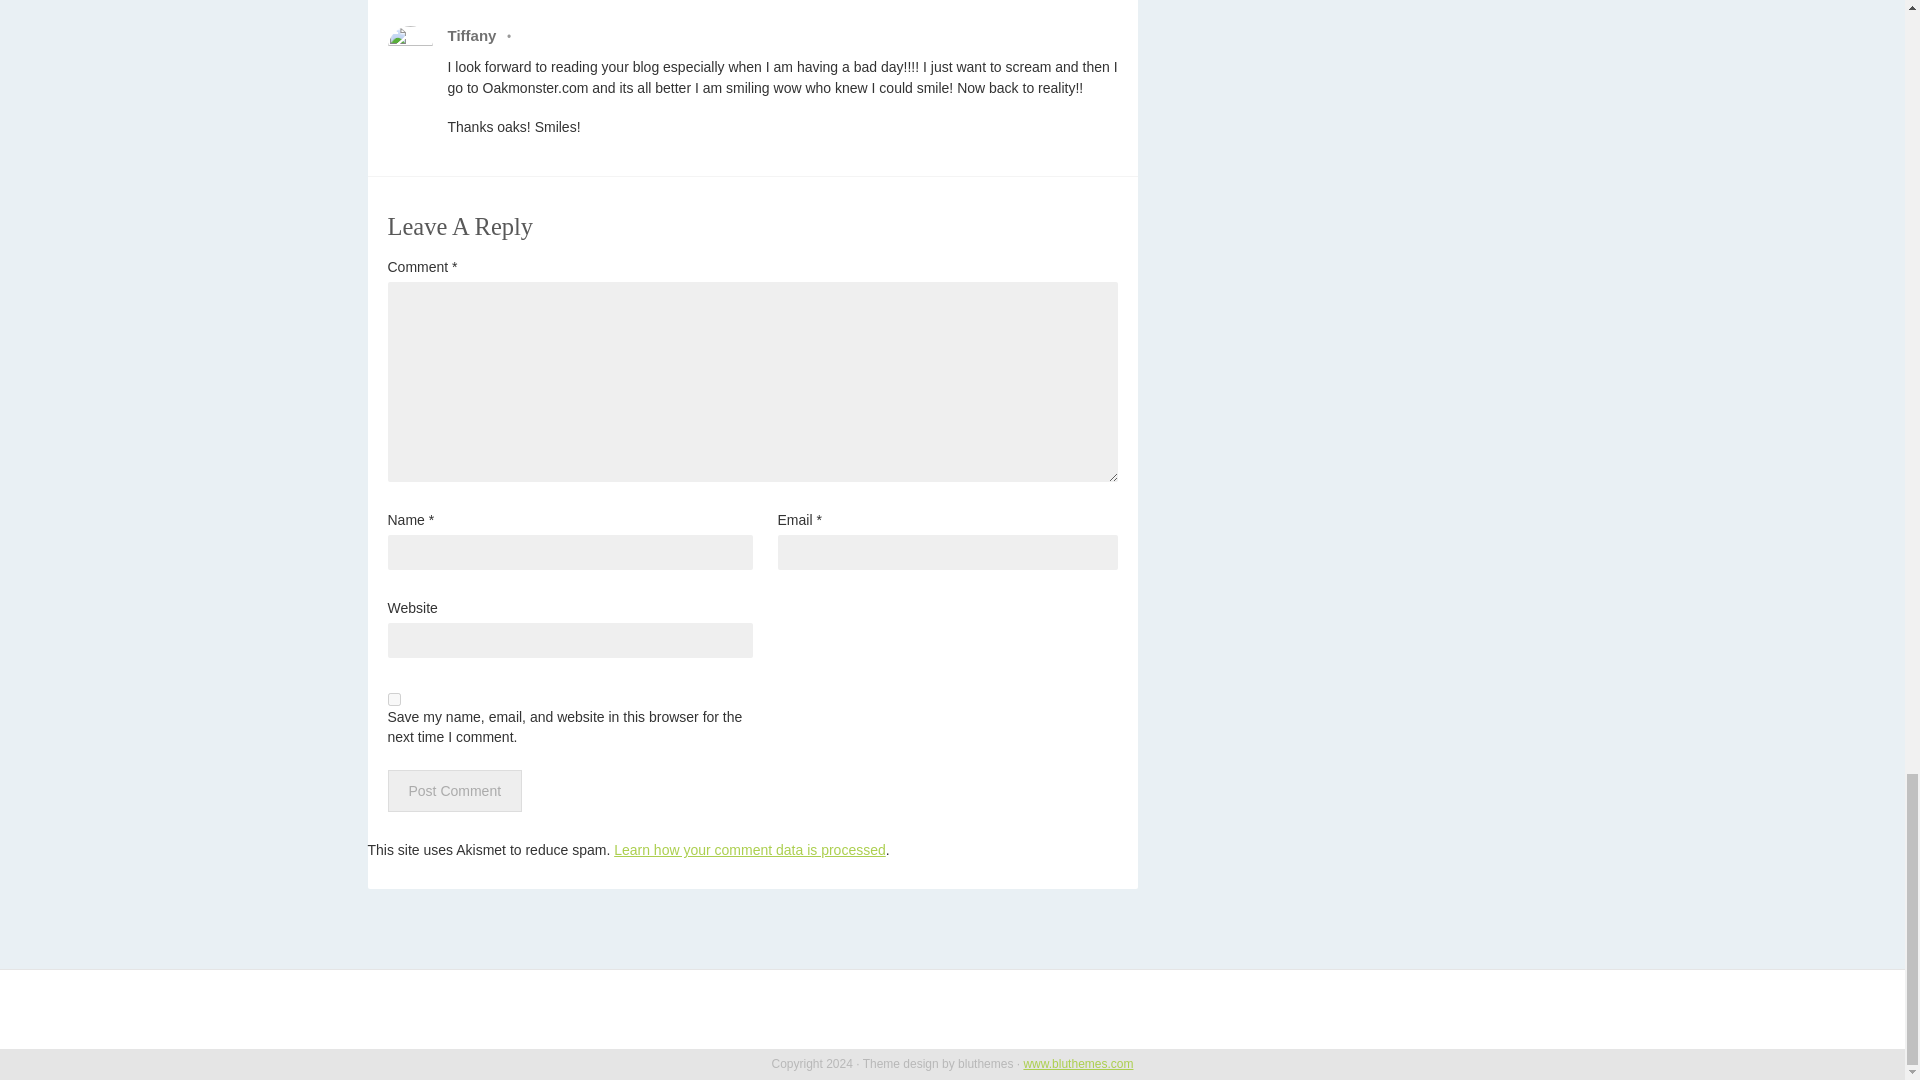 Image resolution: width=1920 pixels, height=1080 pixels. I want to click on yes, so click(394, 700).